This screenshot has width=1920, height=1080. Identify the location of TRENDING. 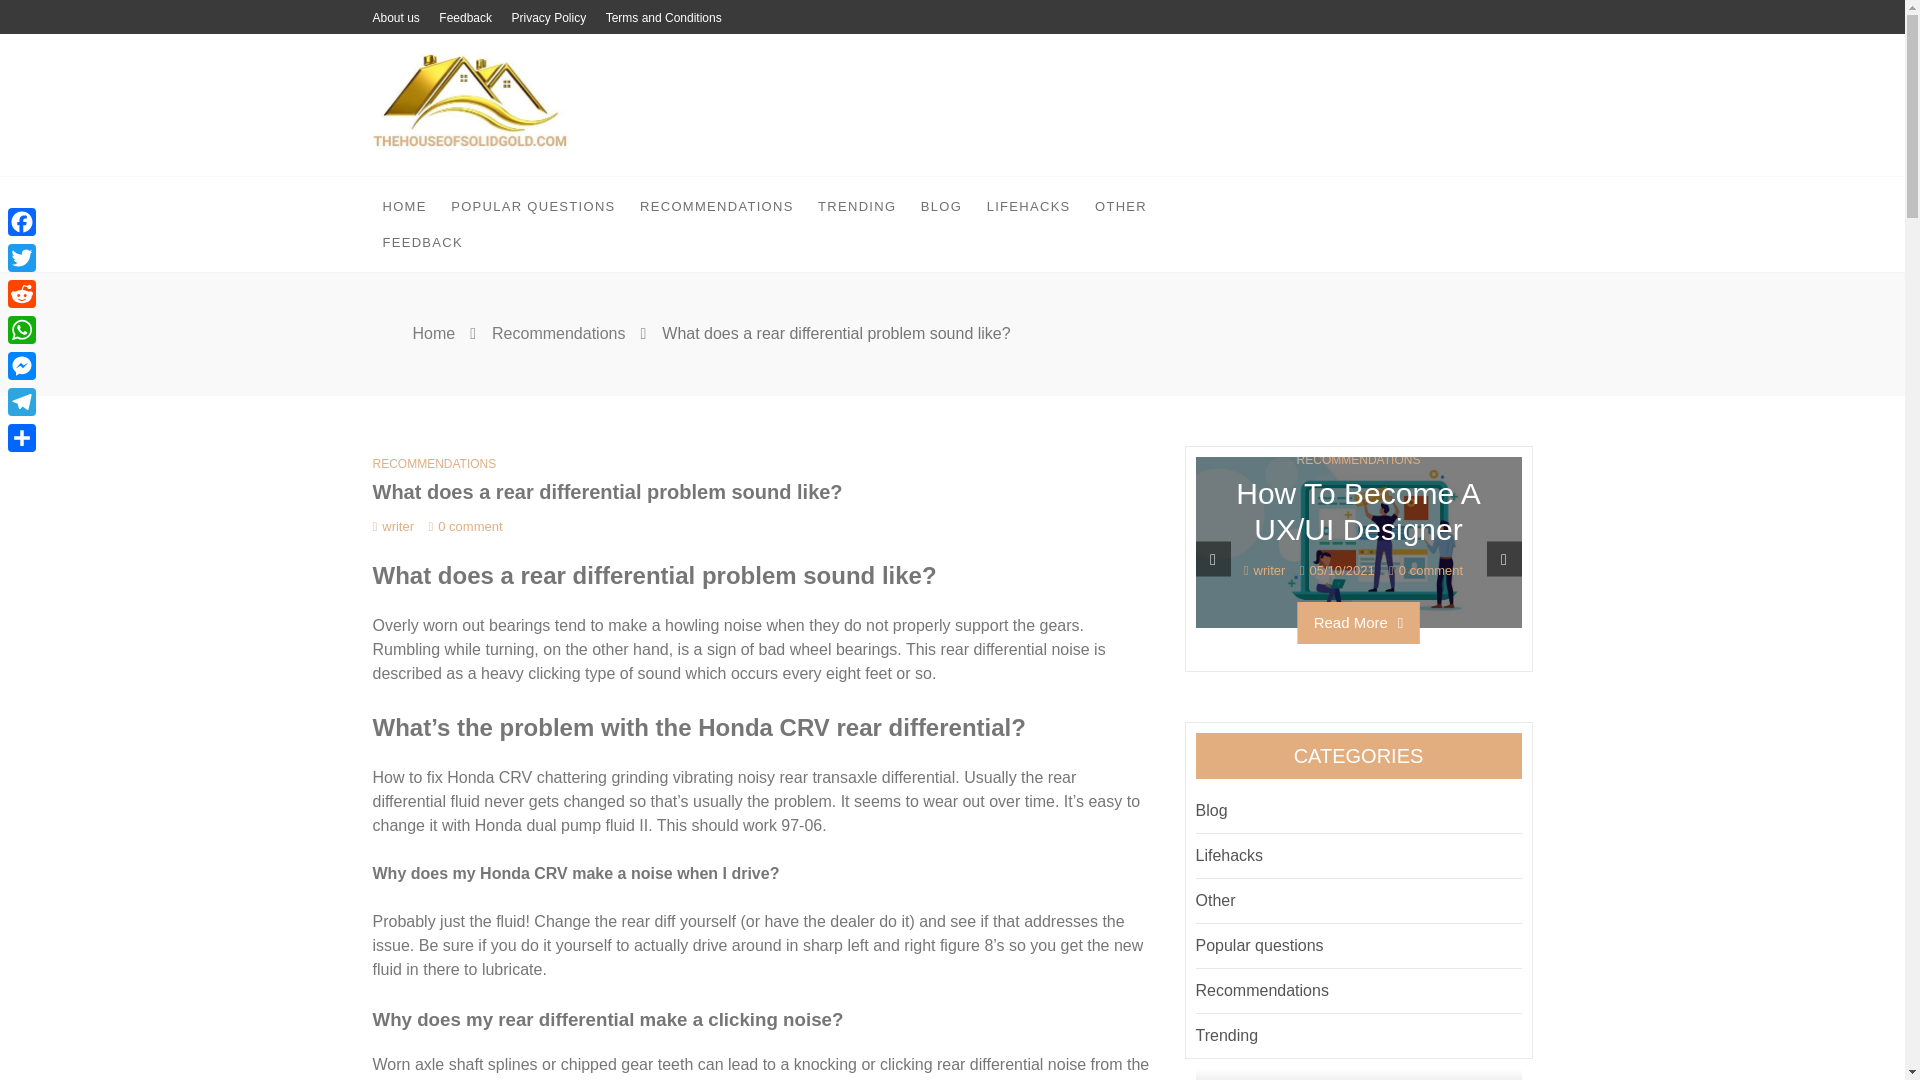
(857, 206).